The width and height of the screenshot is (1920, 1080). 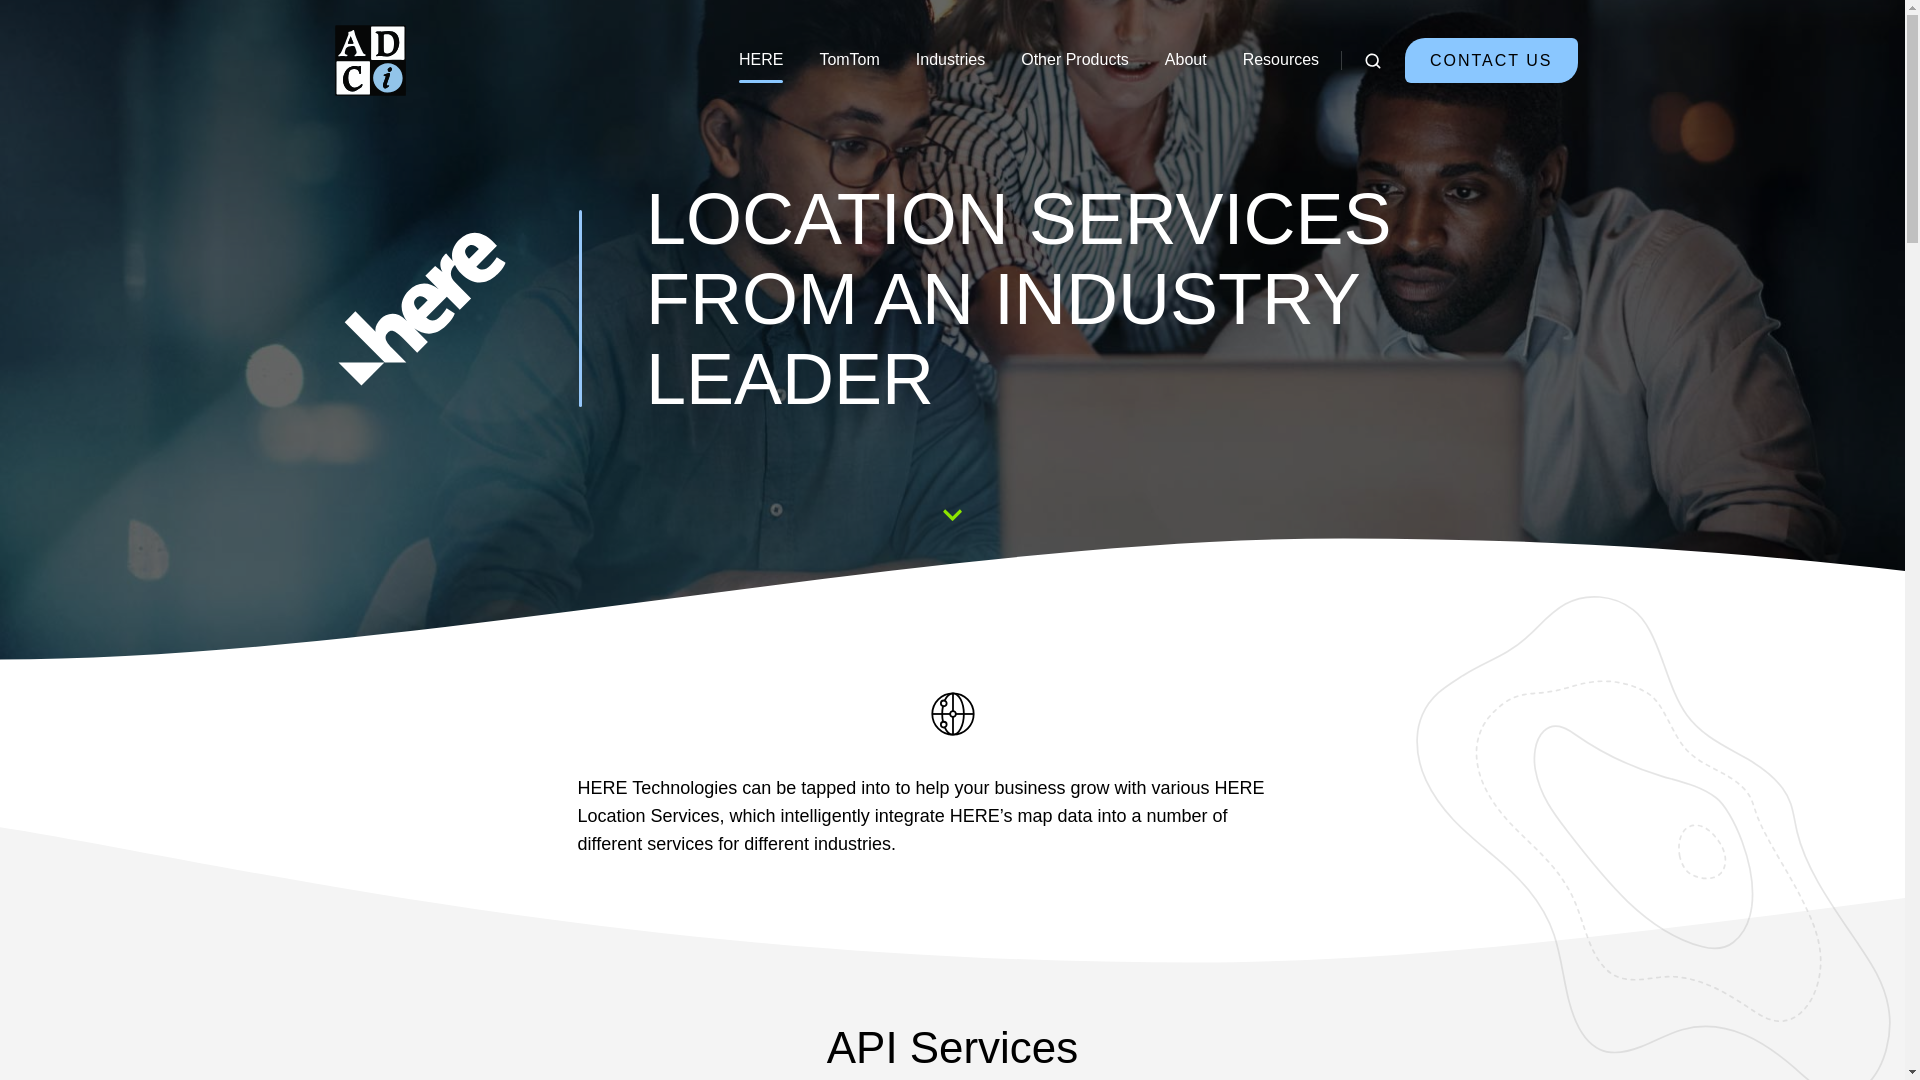 What do you see at coordinates (761, 60) in the screenshot?
I see `HERE` at bounding box center [761, 60].